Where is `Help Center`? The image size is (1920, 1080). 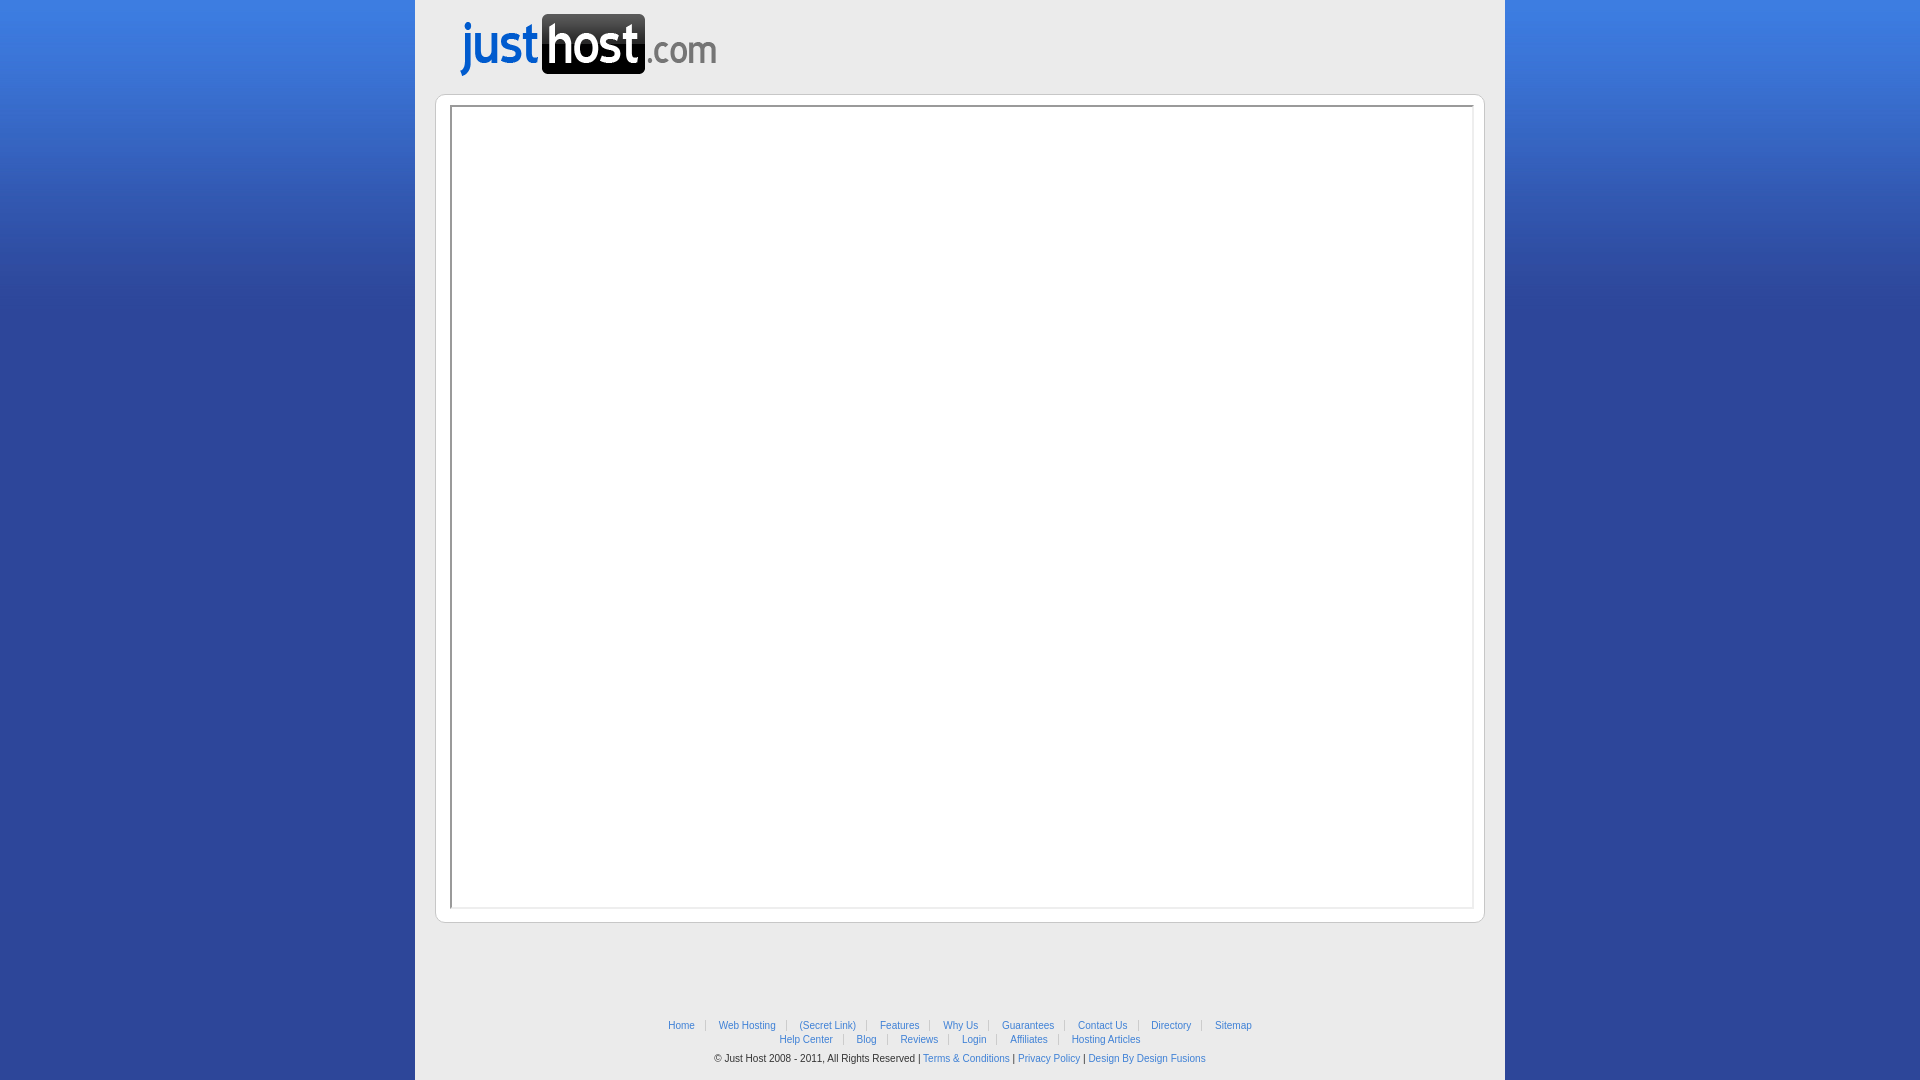 Help Center is located at coordinates (806, 1040).